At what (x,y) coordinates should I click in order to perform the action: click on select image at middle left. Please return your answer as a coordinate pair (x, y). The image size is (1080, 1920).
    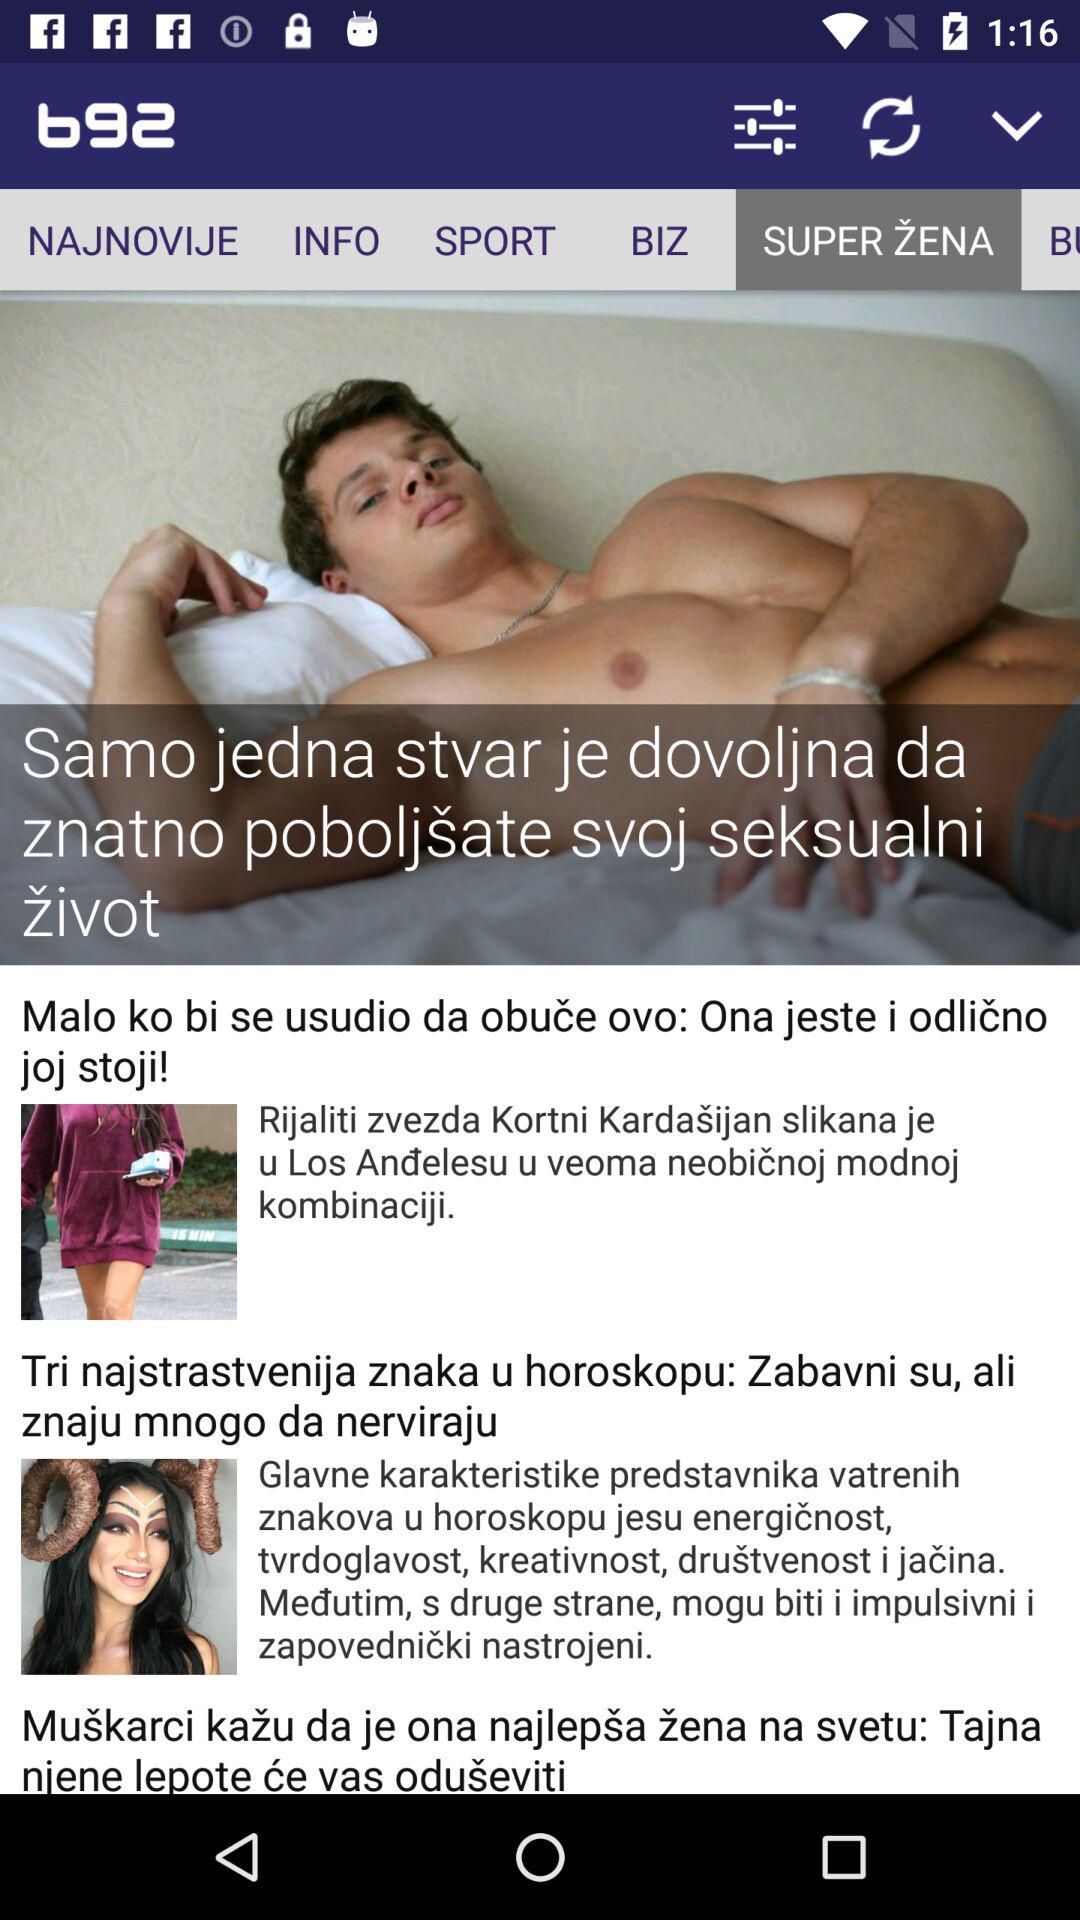
    Looking at the image, I should click on (128, 1212).